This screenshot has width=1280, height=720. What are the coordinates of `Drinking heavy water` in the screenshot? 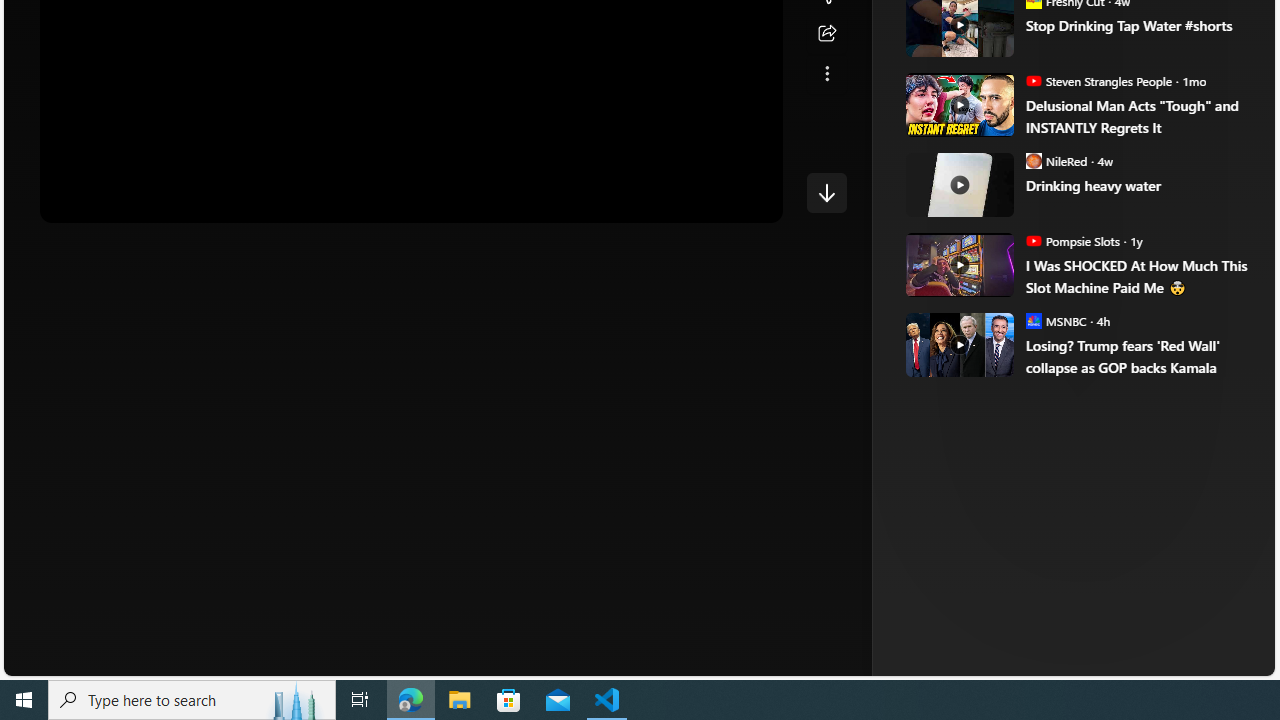 It's located at (1136, 186).